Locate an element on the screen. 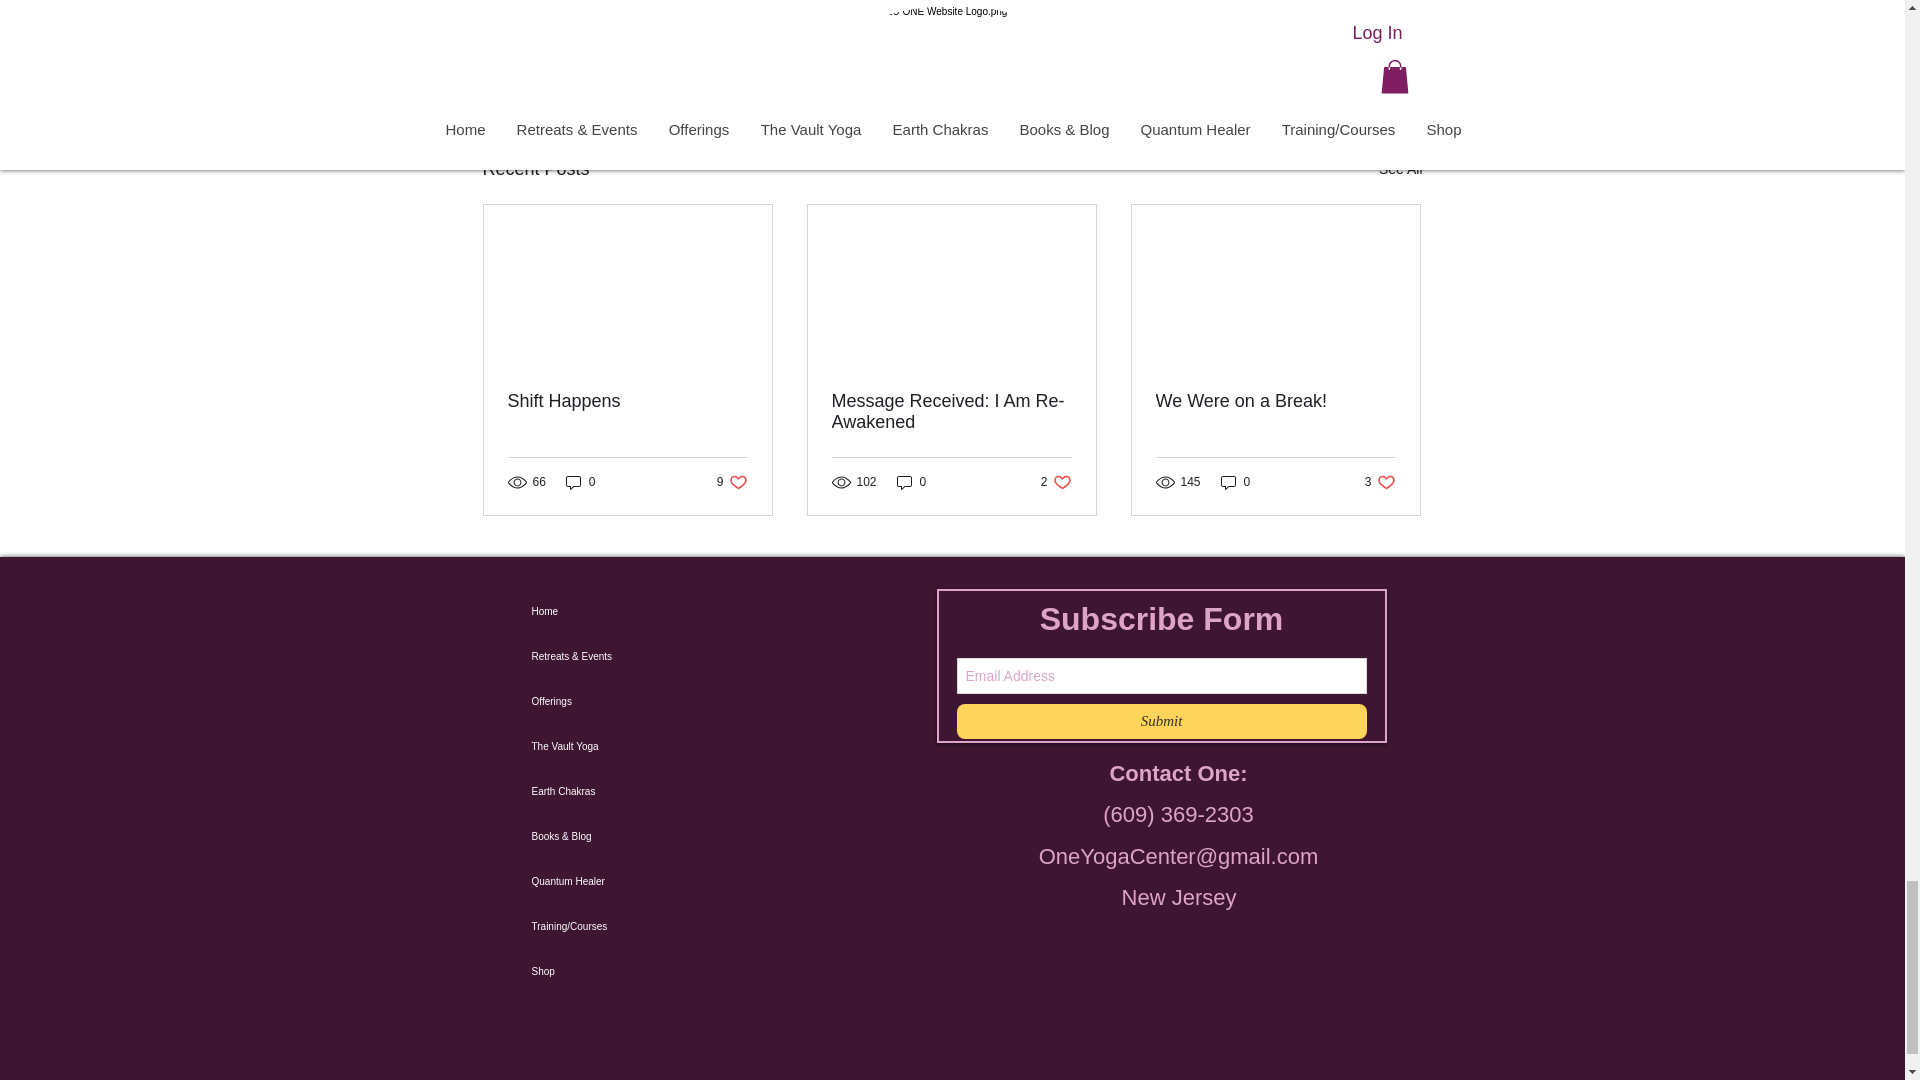  See All is located at coordinates (580, 481).